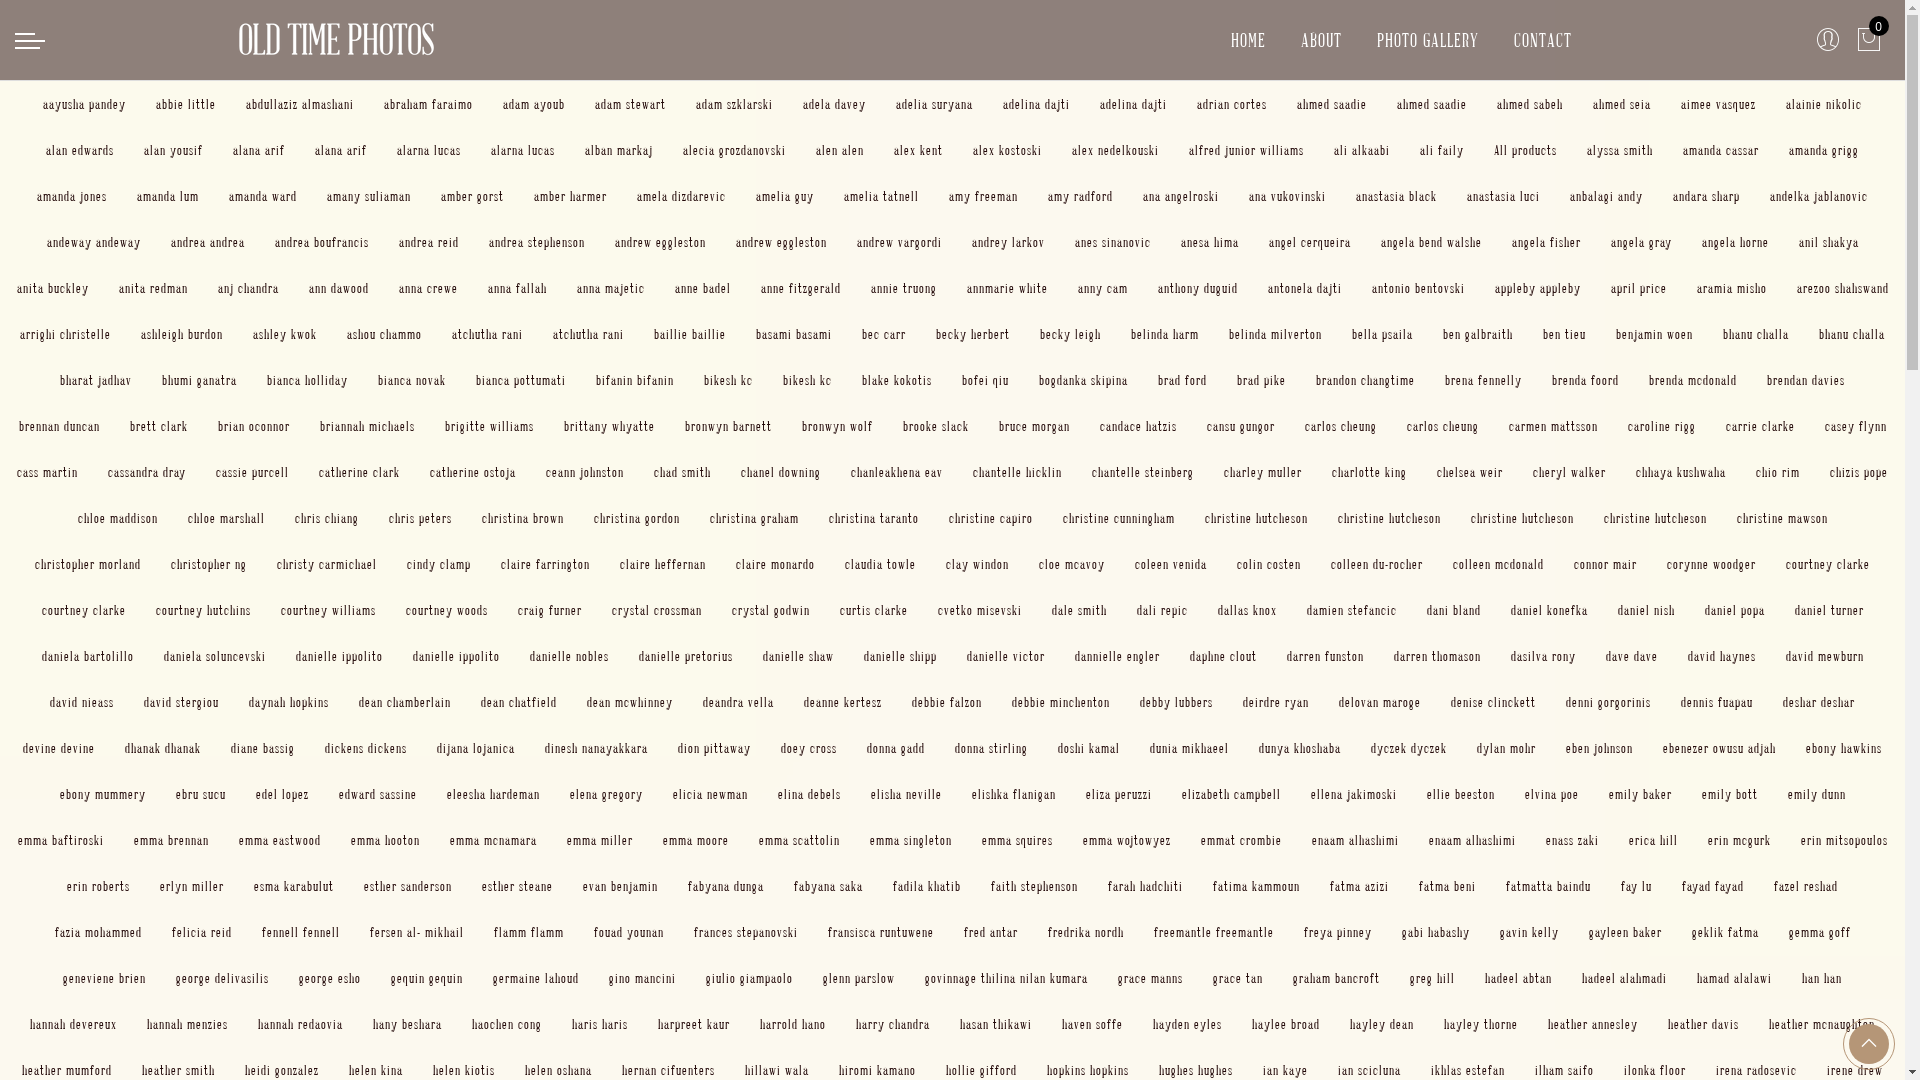 The width and height of the screenshot is (1920, 1080). I want to click on aayusha pandey, so click(84, 104).